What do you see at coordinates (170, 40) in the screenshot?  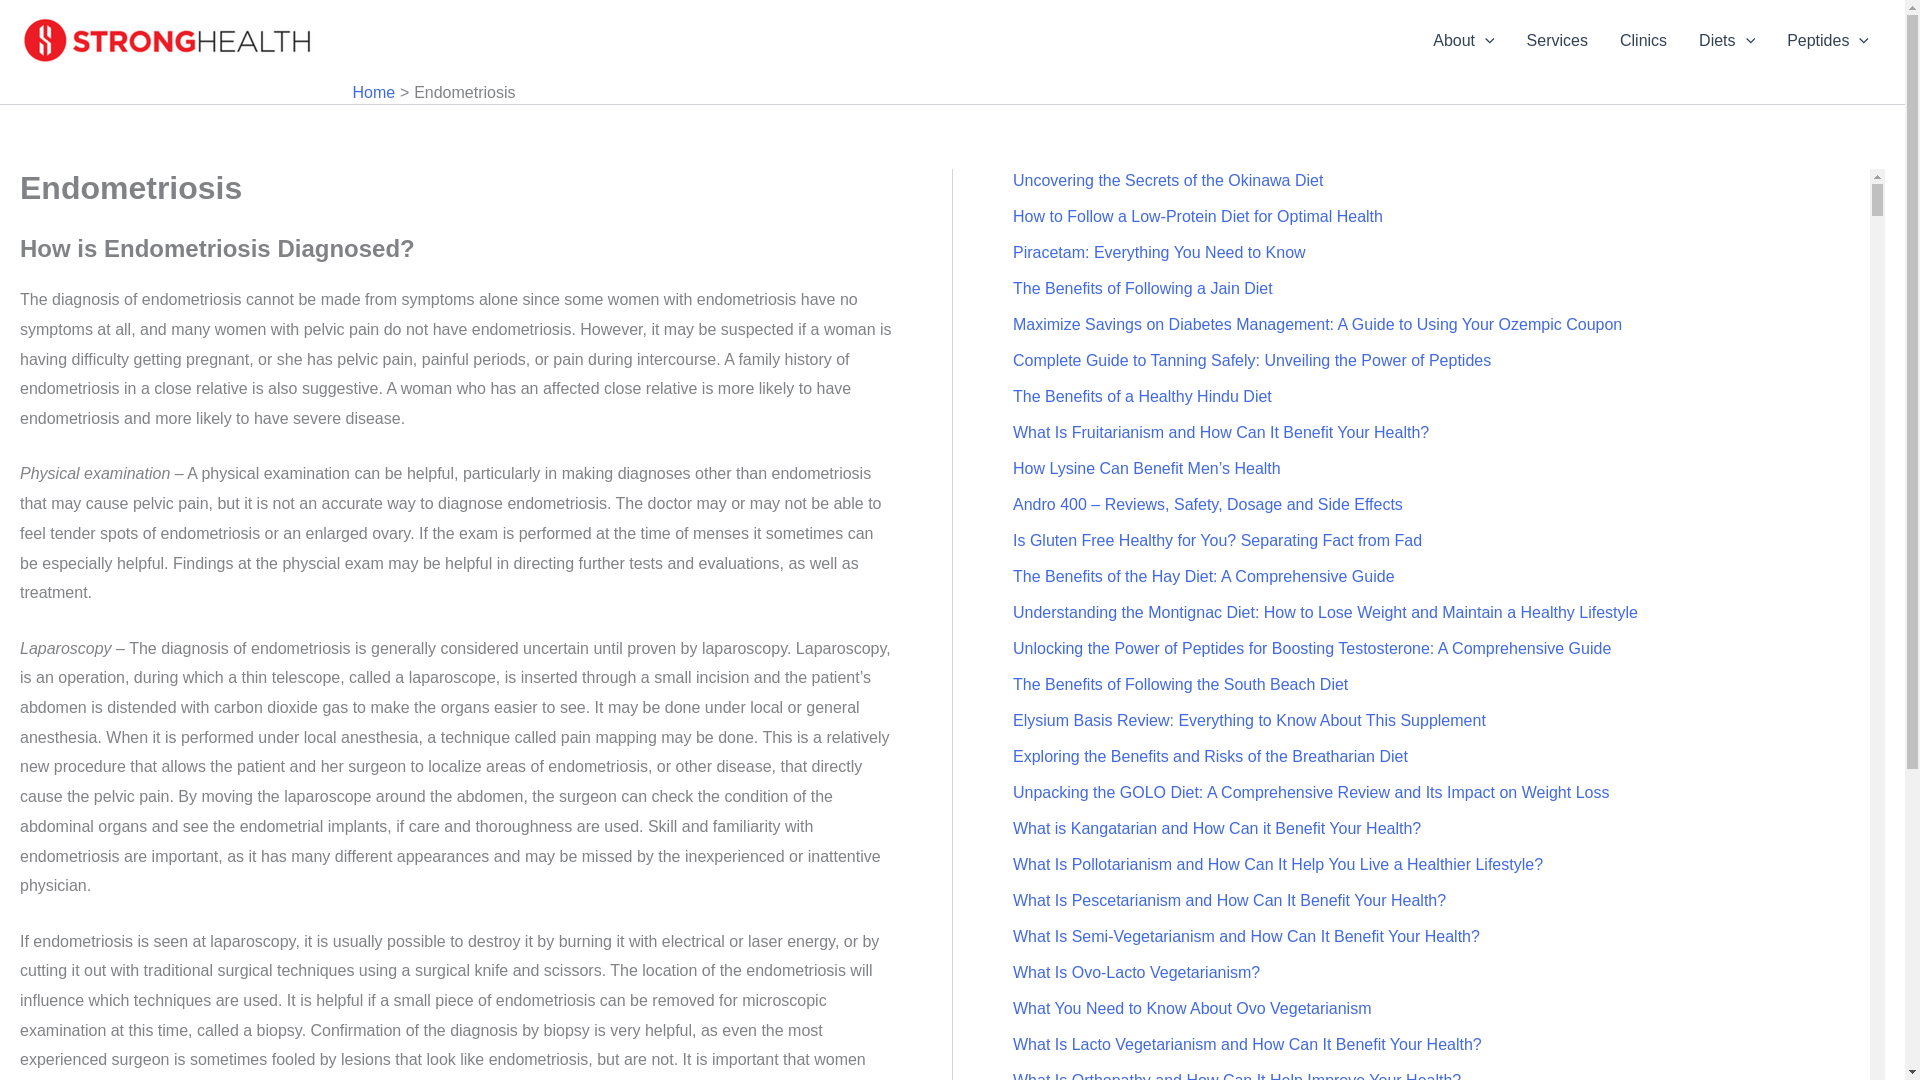 I see `Strong-Health-Logo - Strong Health` at bounding box center [170, 40].